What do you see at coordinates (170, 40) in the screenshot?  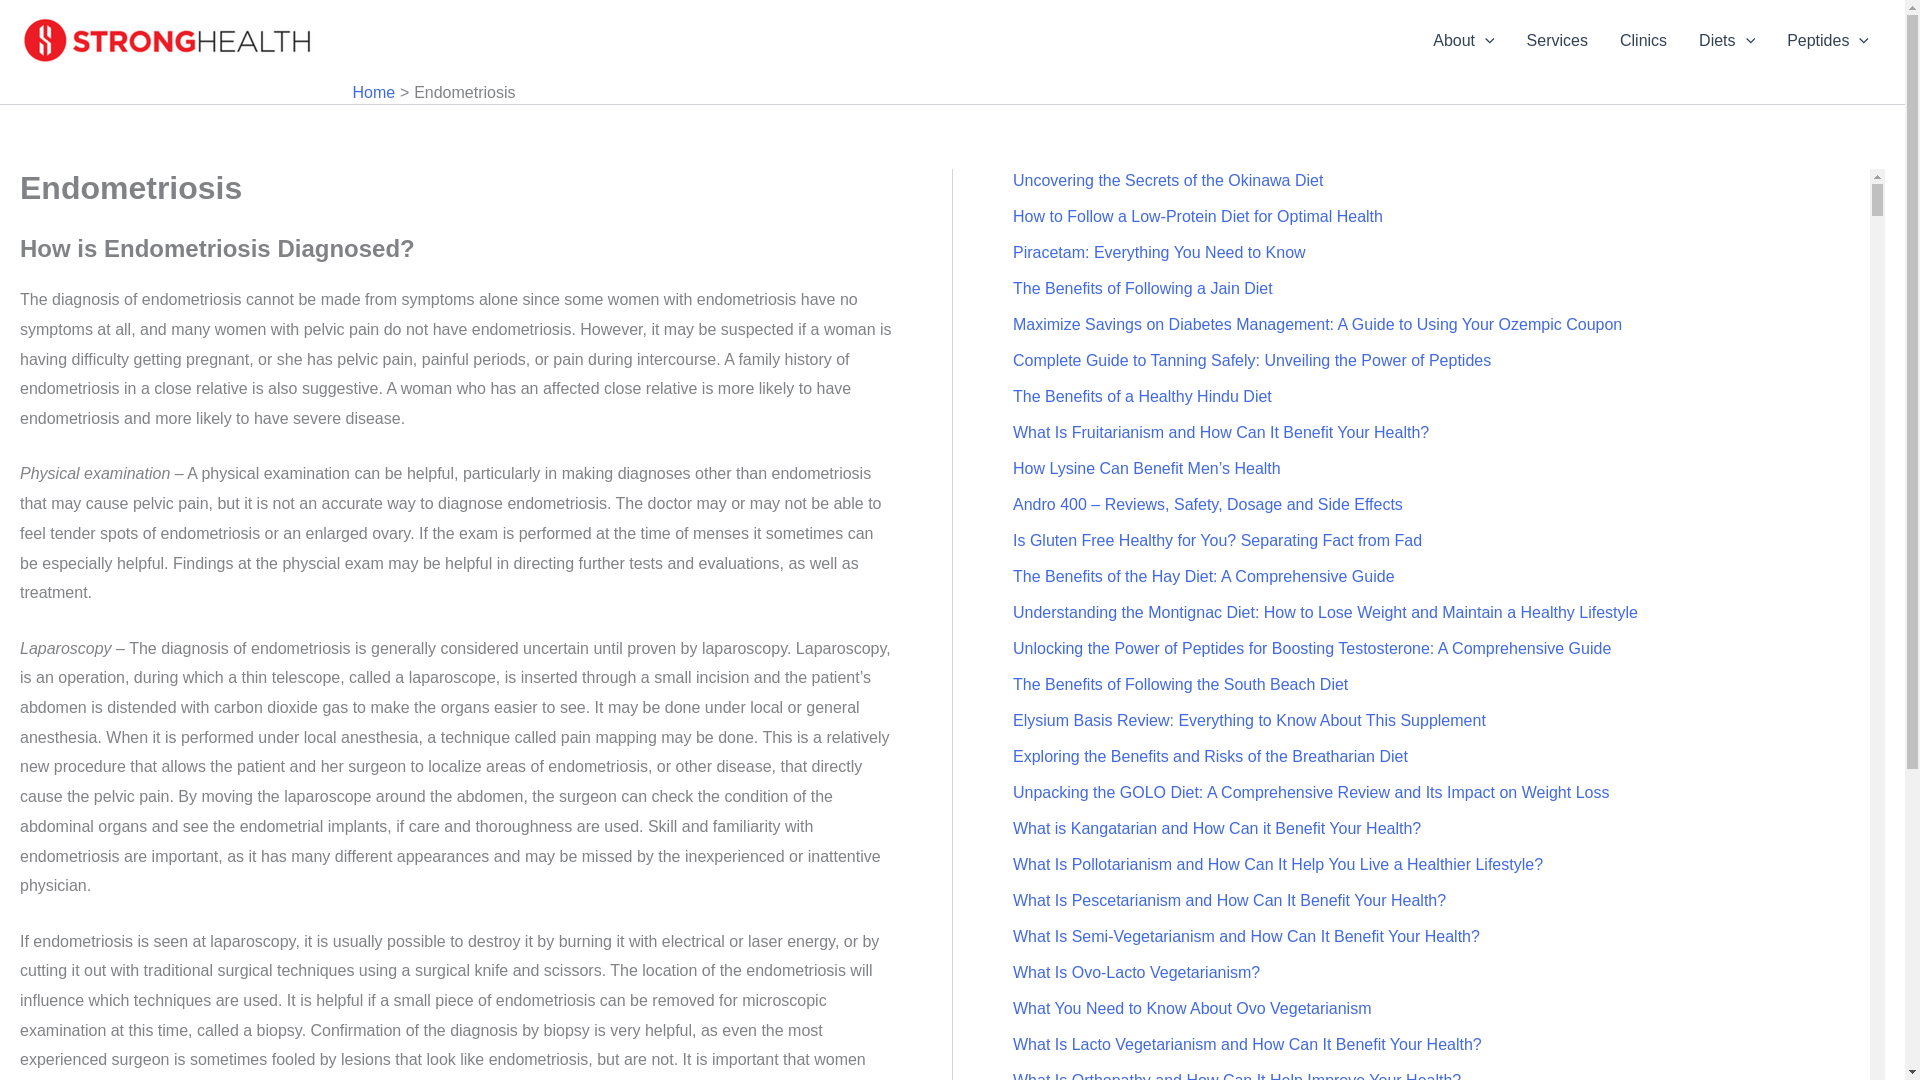 I see `Strong-Health-Logo - Strong Health` at bounding box center [170, 40].